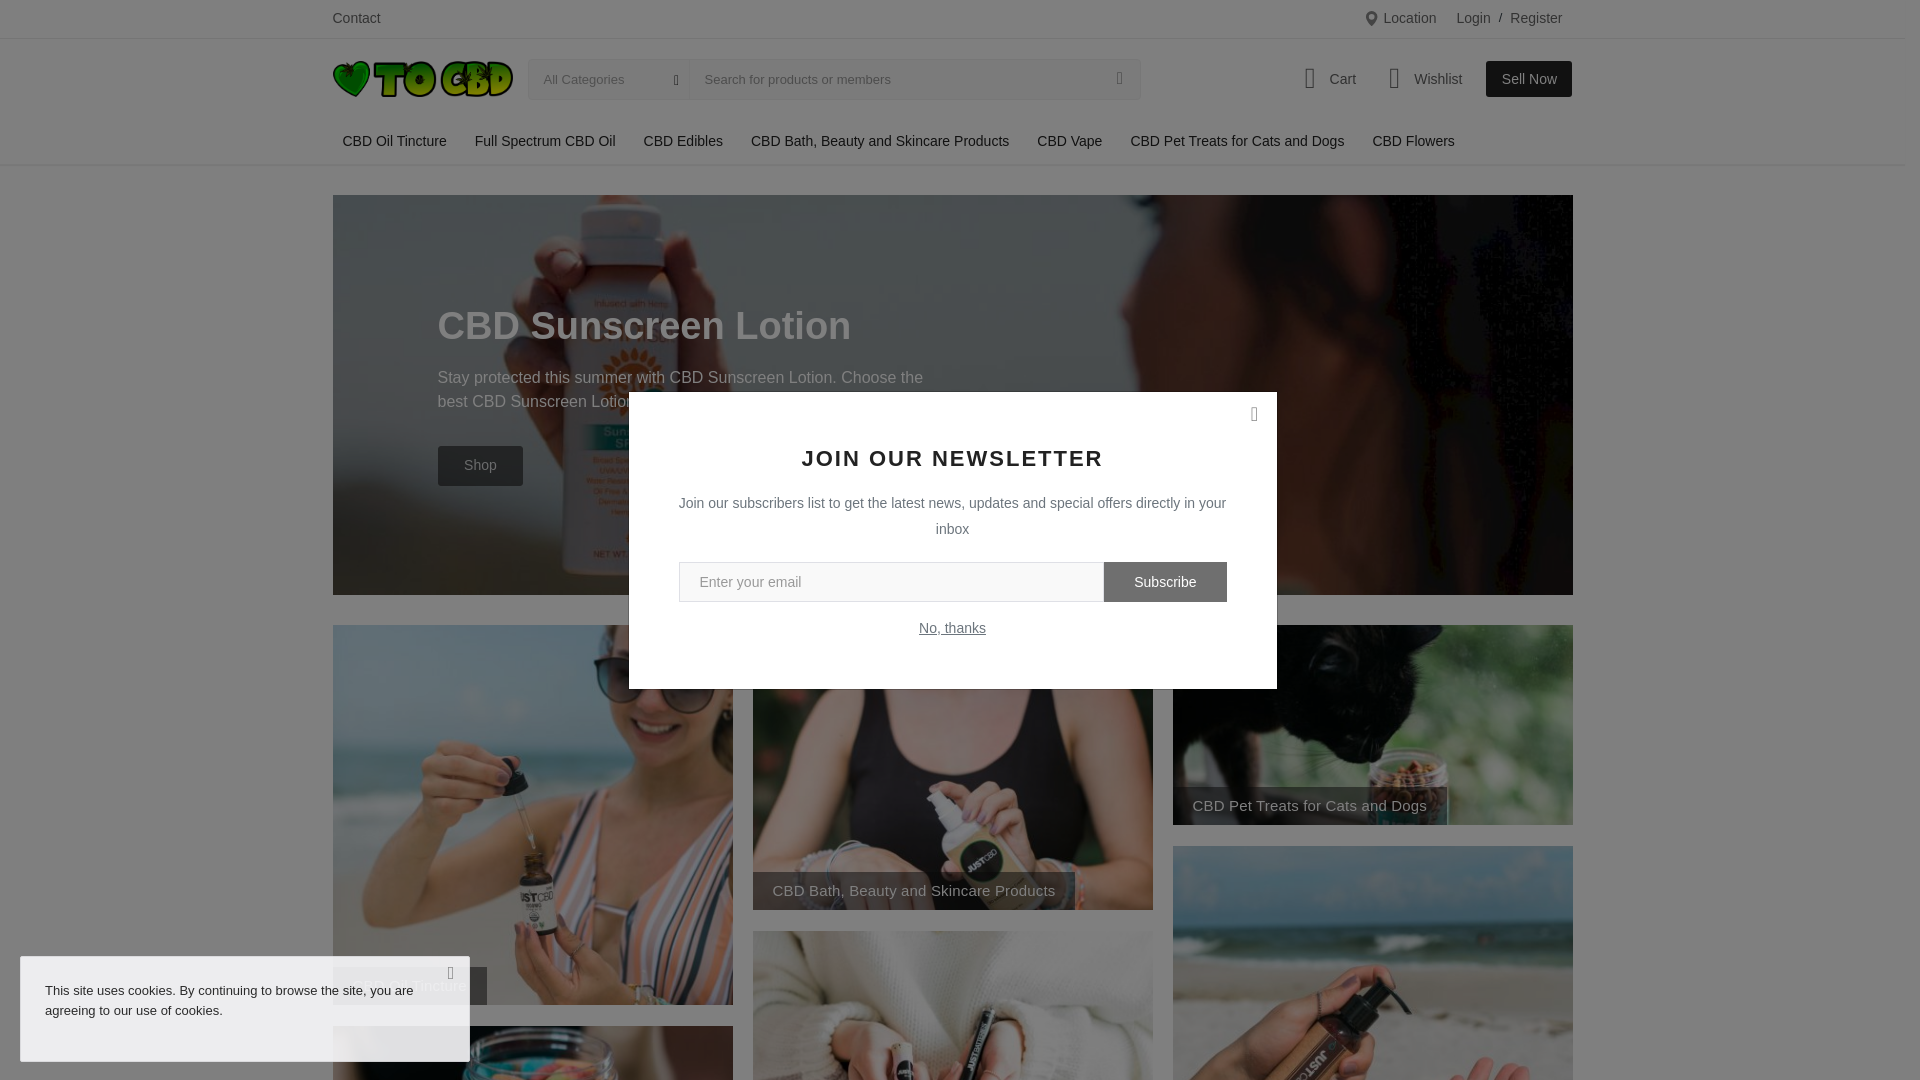 This screenshot has width=1920, height=1080. What do you see at coordinates (550, 108) in the screenshot?
I see `ADMINISTRATOR` at bounding box center [550, 108].